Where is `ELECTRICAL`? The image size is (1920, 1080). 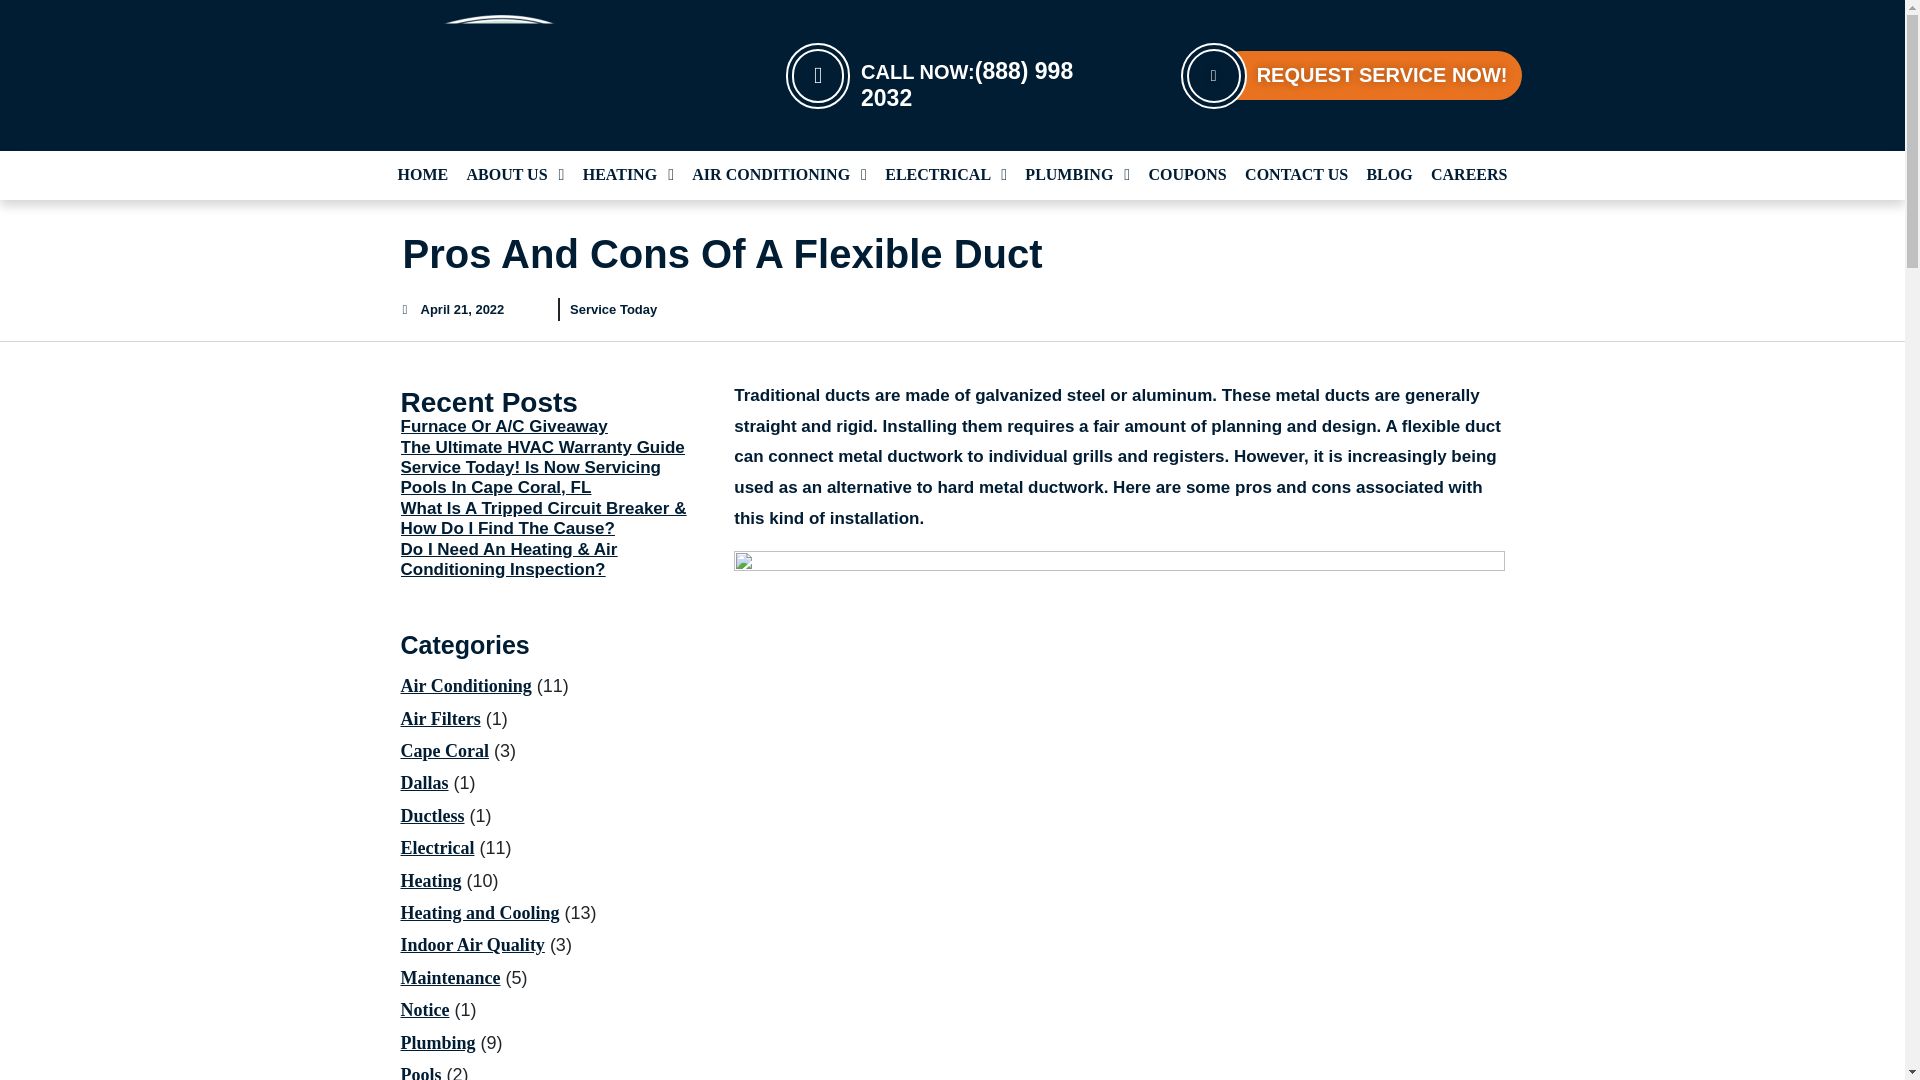 ELECTRICAL is located at coordinates (946, 175).